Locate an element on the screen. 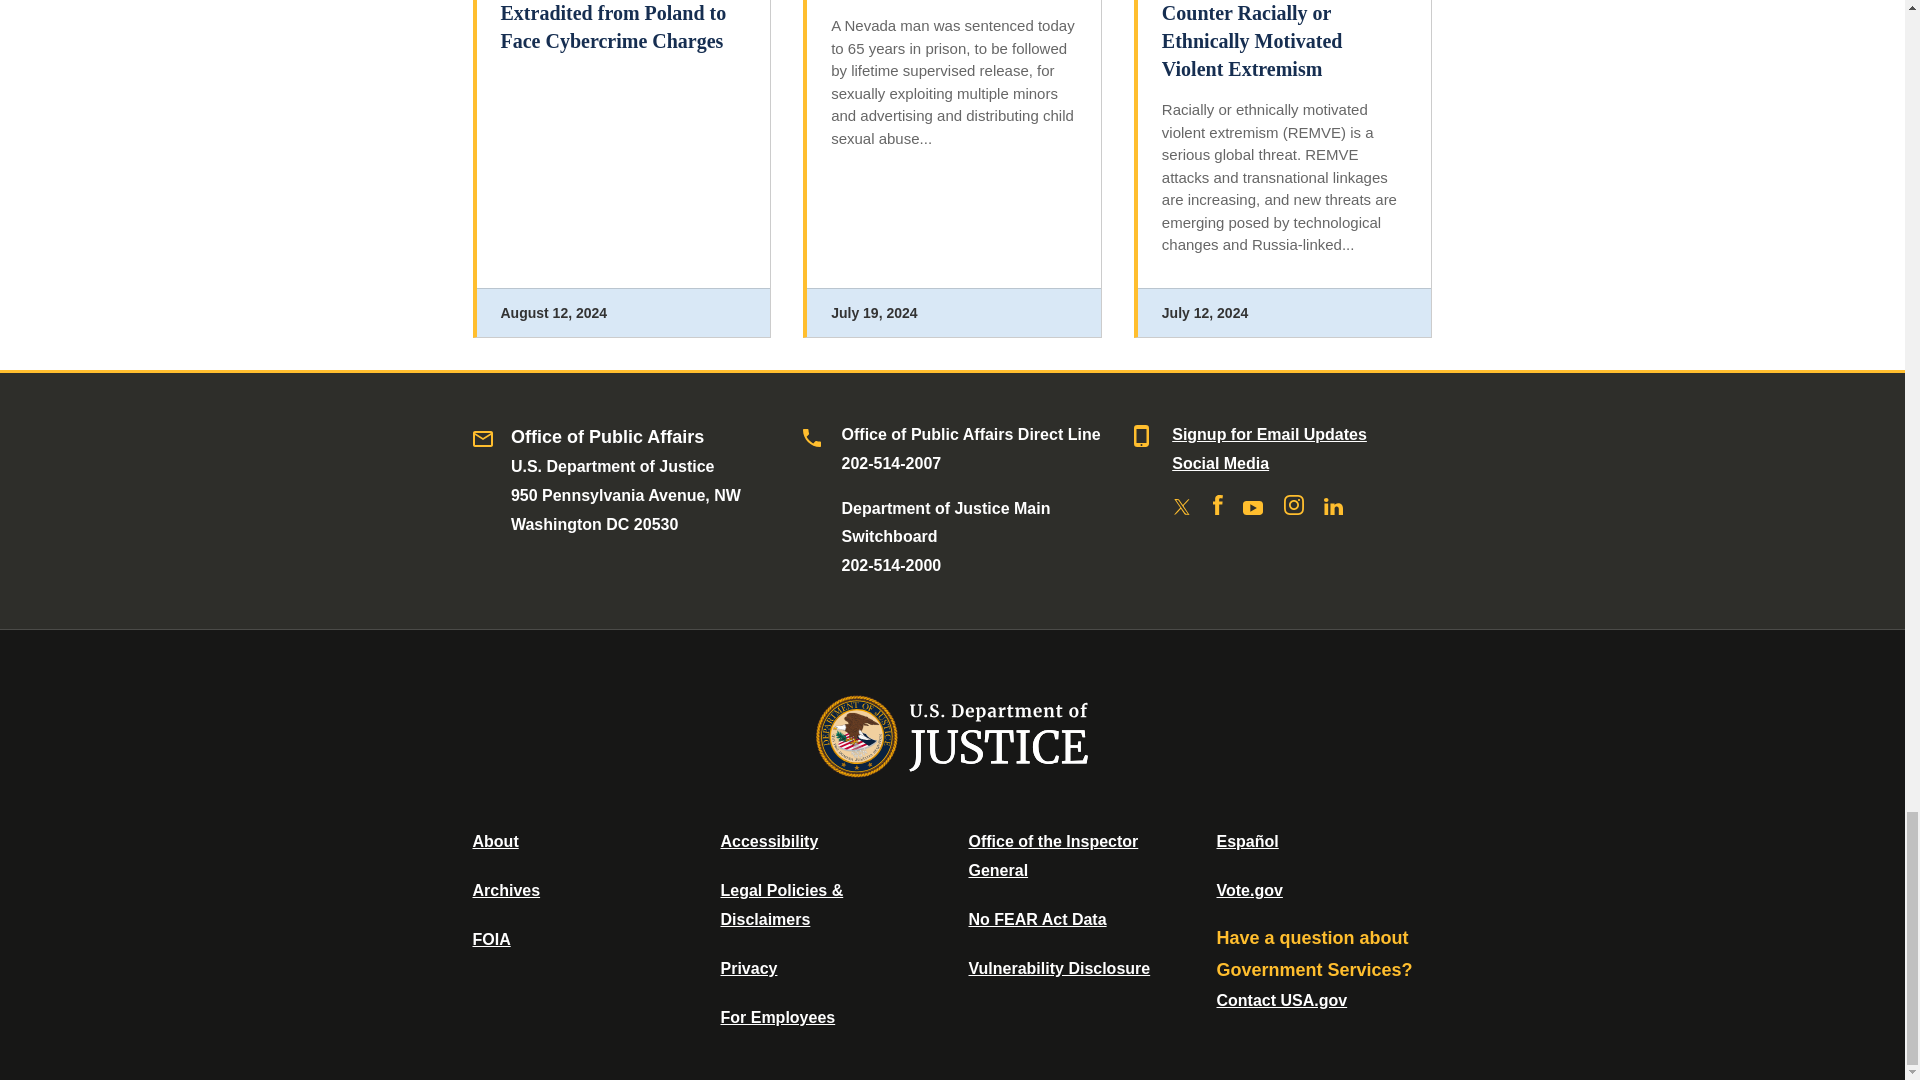  Legal Policies and Disclaimers is located at coordinates (781, 904).